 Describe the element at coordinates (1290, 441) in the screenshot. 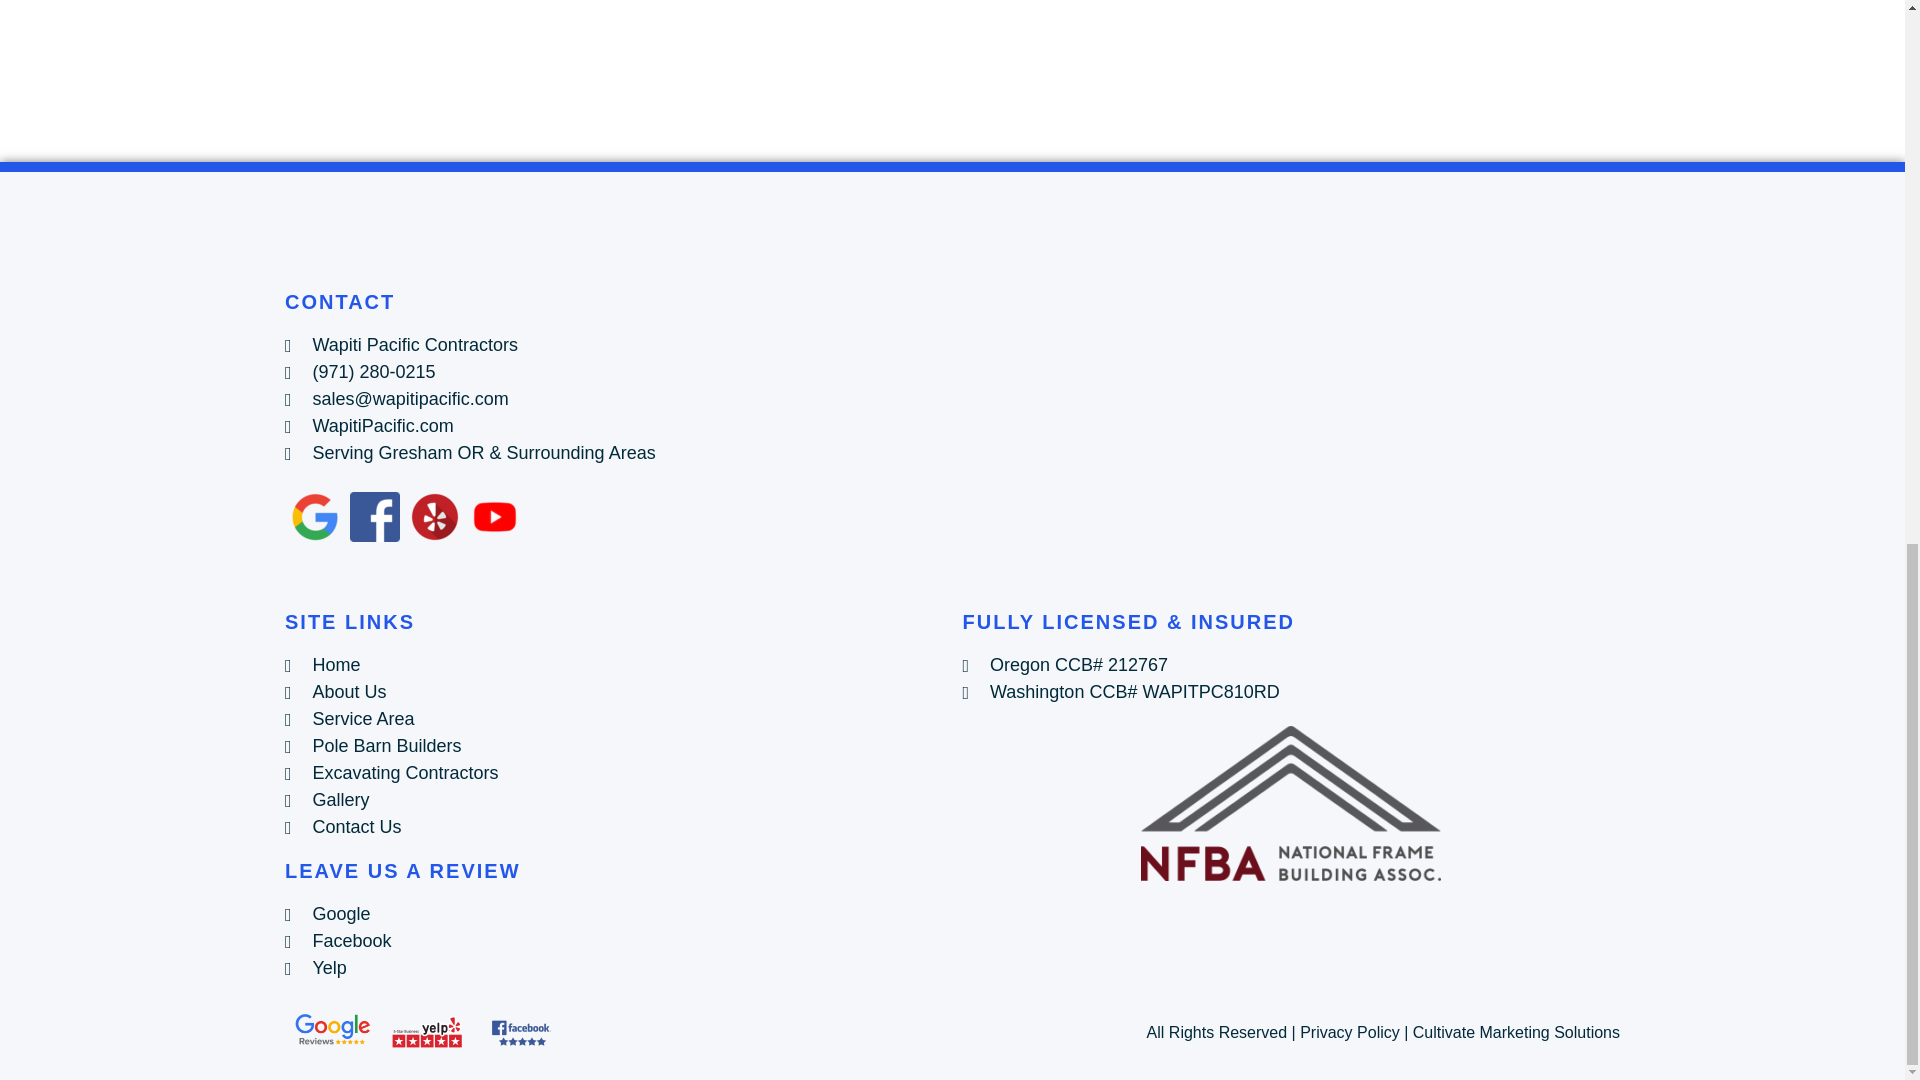

I see `Wapiti Pacific Contractors Gresham OR` at that location.